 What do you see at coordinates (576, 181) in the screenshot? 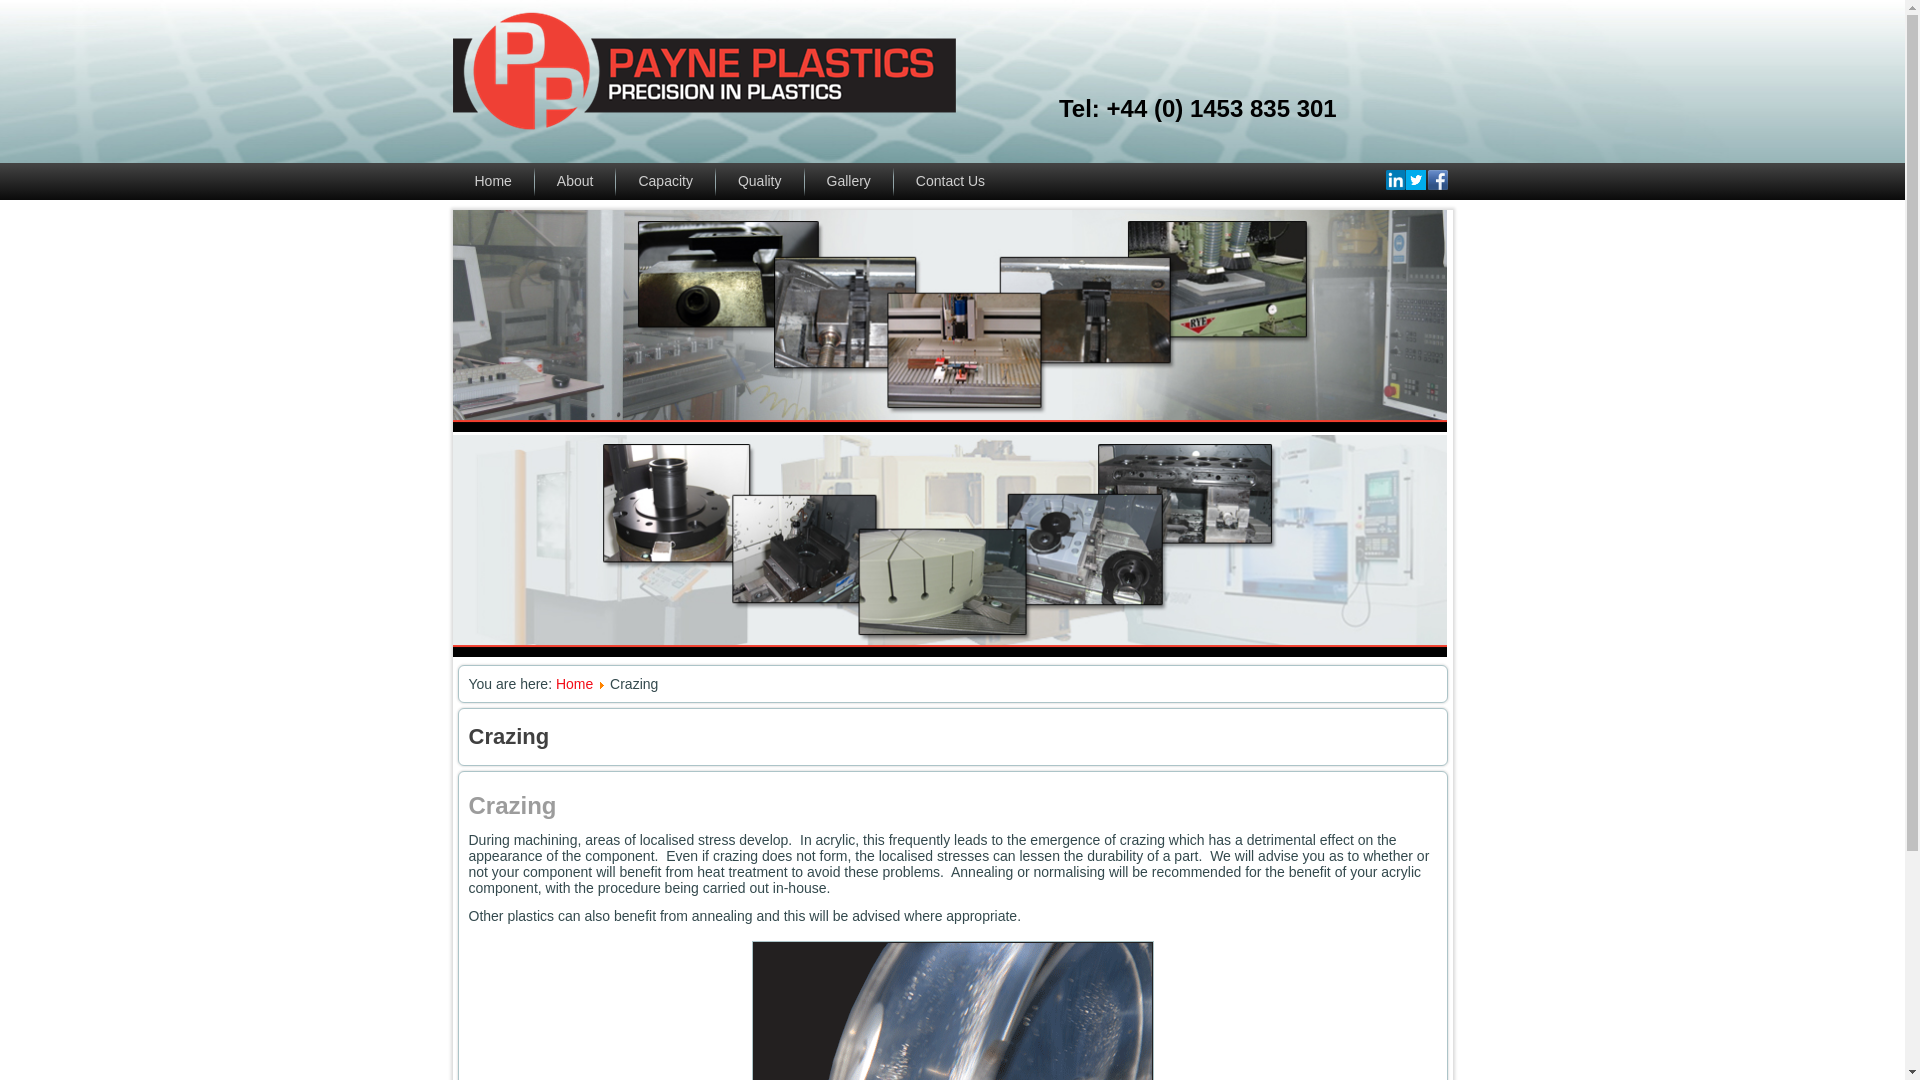
I see `About` at bounding box center [576, 181].